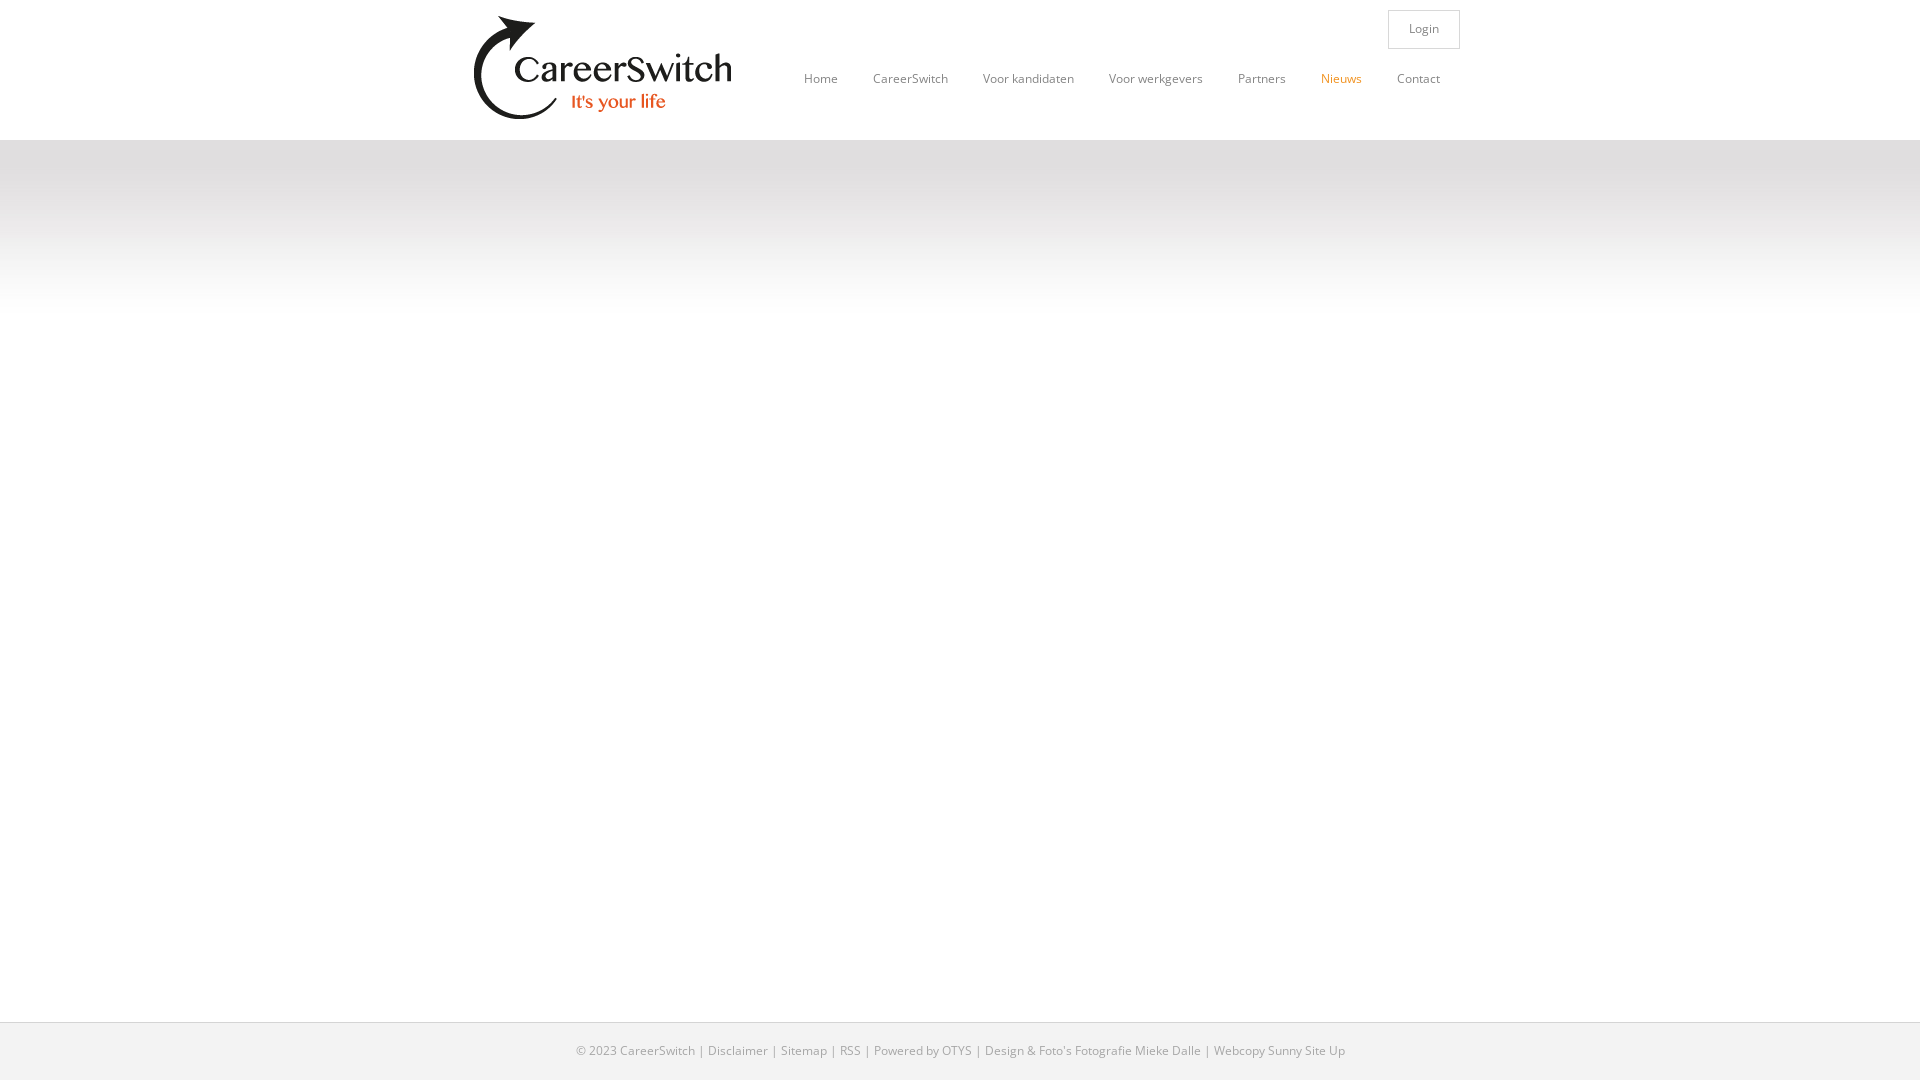 This screenshot has width=1920, height=1080. Describe the element at coordinates (1324, 84) in the screenshot. I see `Nieuws` at that location.